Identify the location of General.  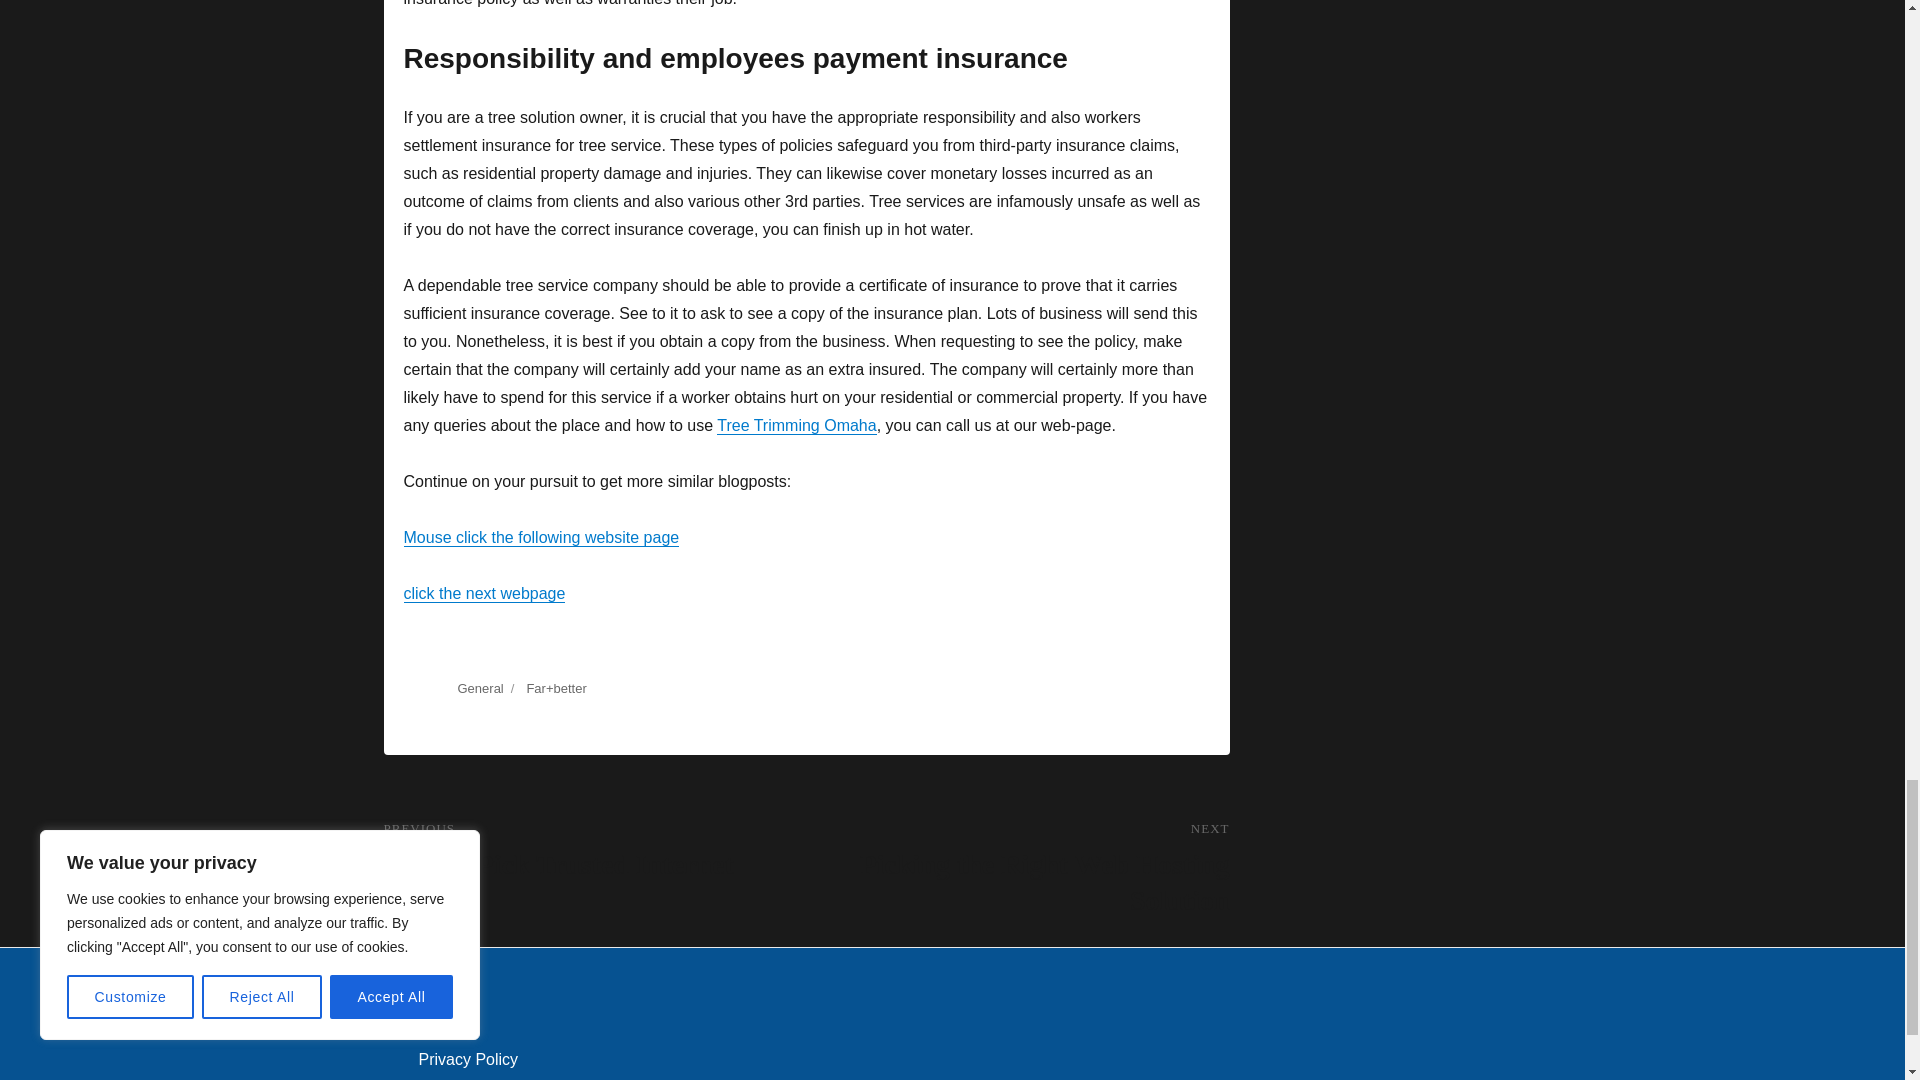
(480, 688).